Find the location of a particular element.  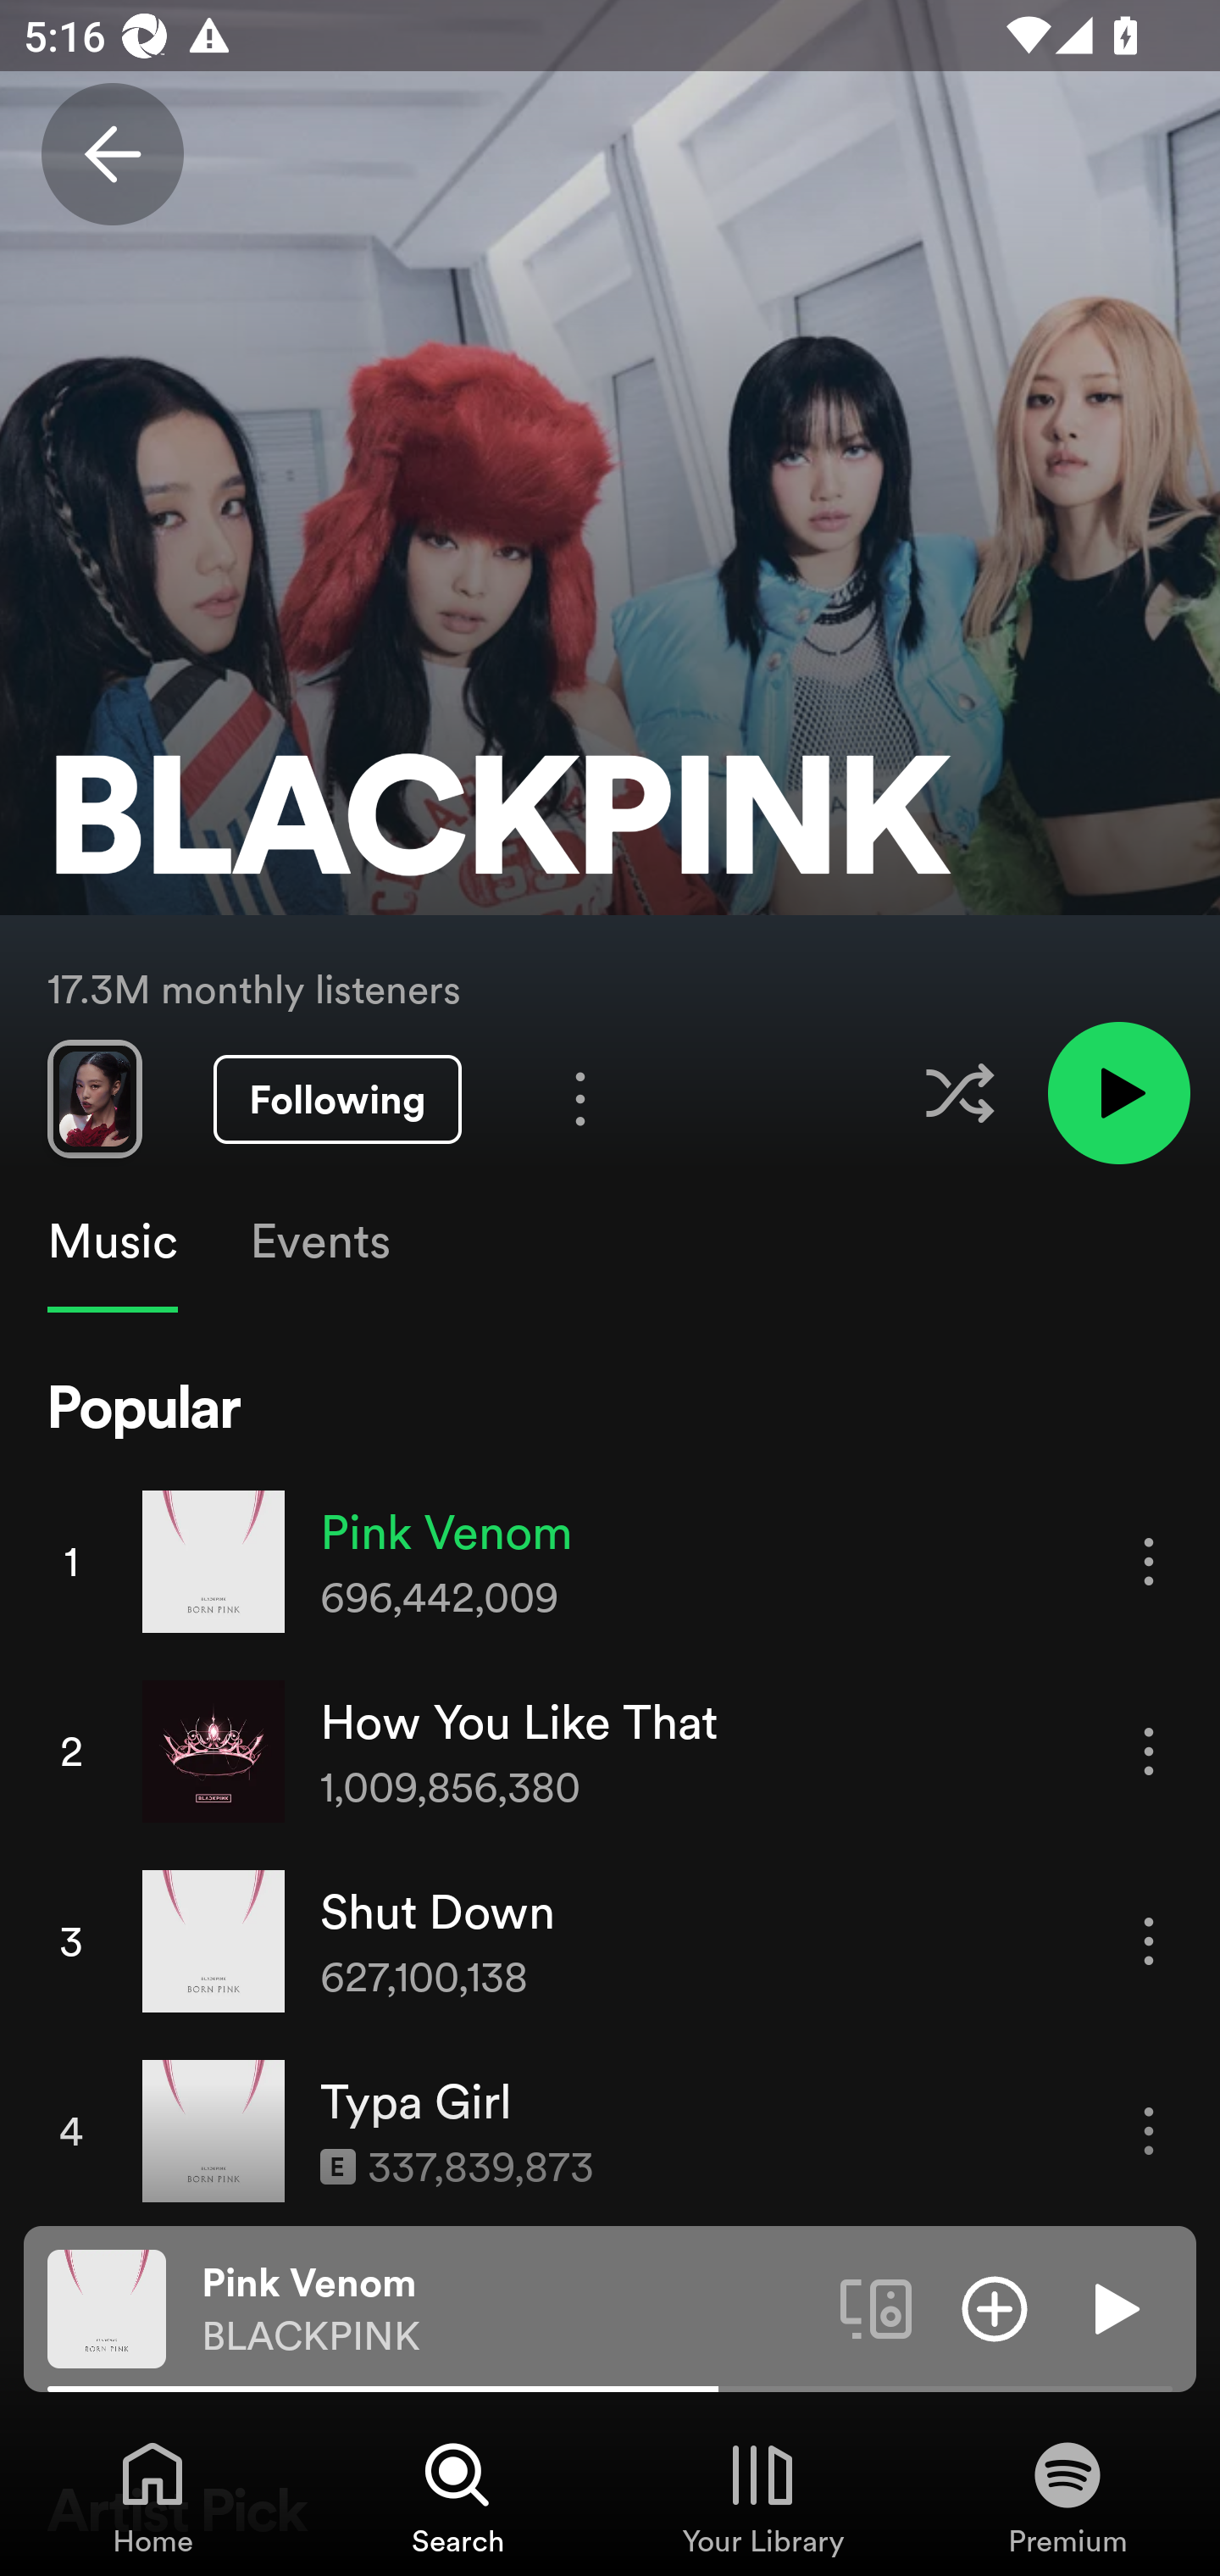

Connect to a device. Opens the devices menu is located at coordinates (876, 2307).